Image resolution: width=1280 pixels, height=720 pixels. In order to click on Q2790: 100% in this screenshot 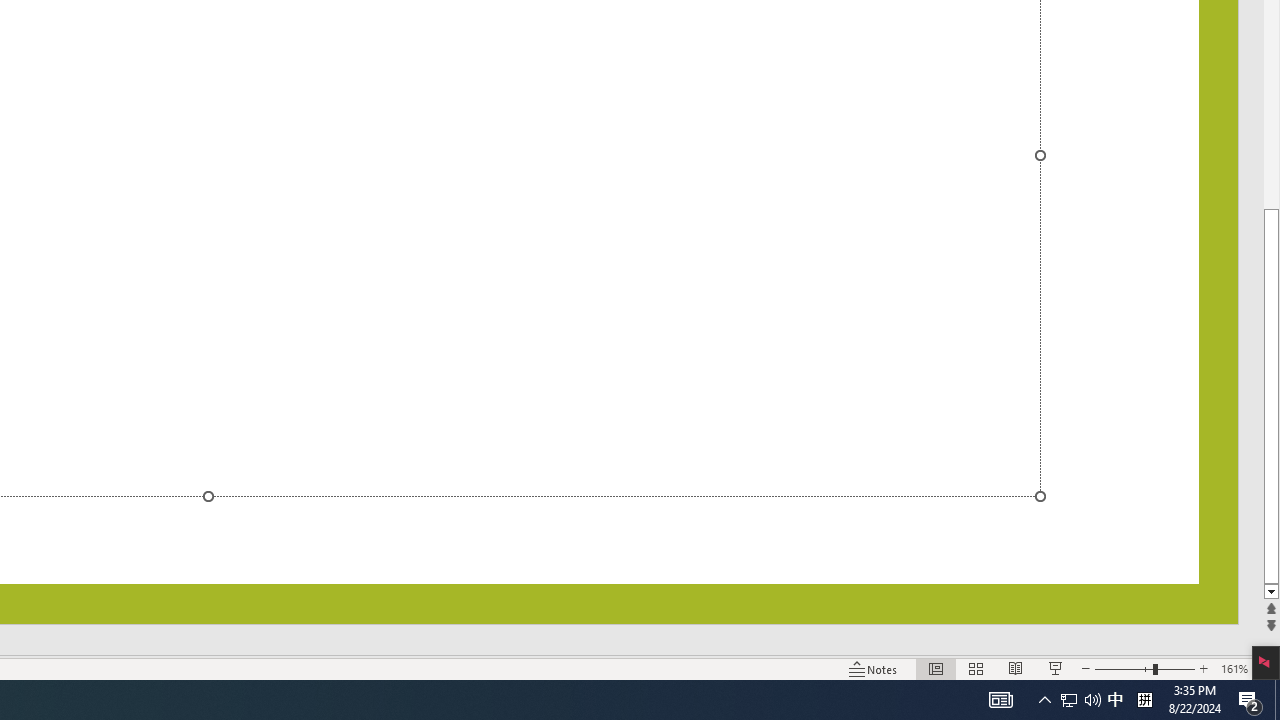, I will do `click(1250, 700)`.